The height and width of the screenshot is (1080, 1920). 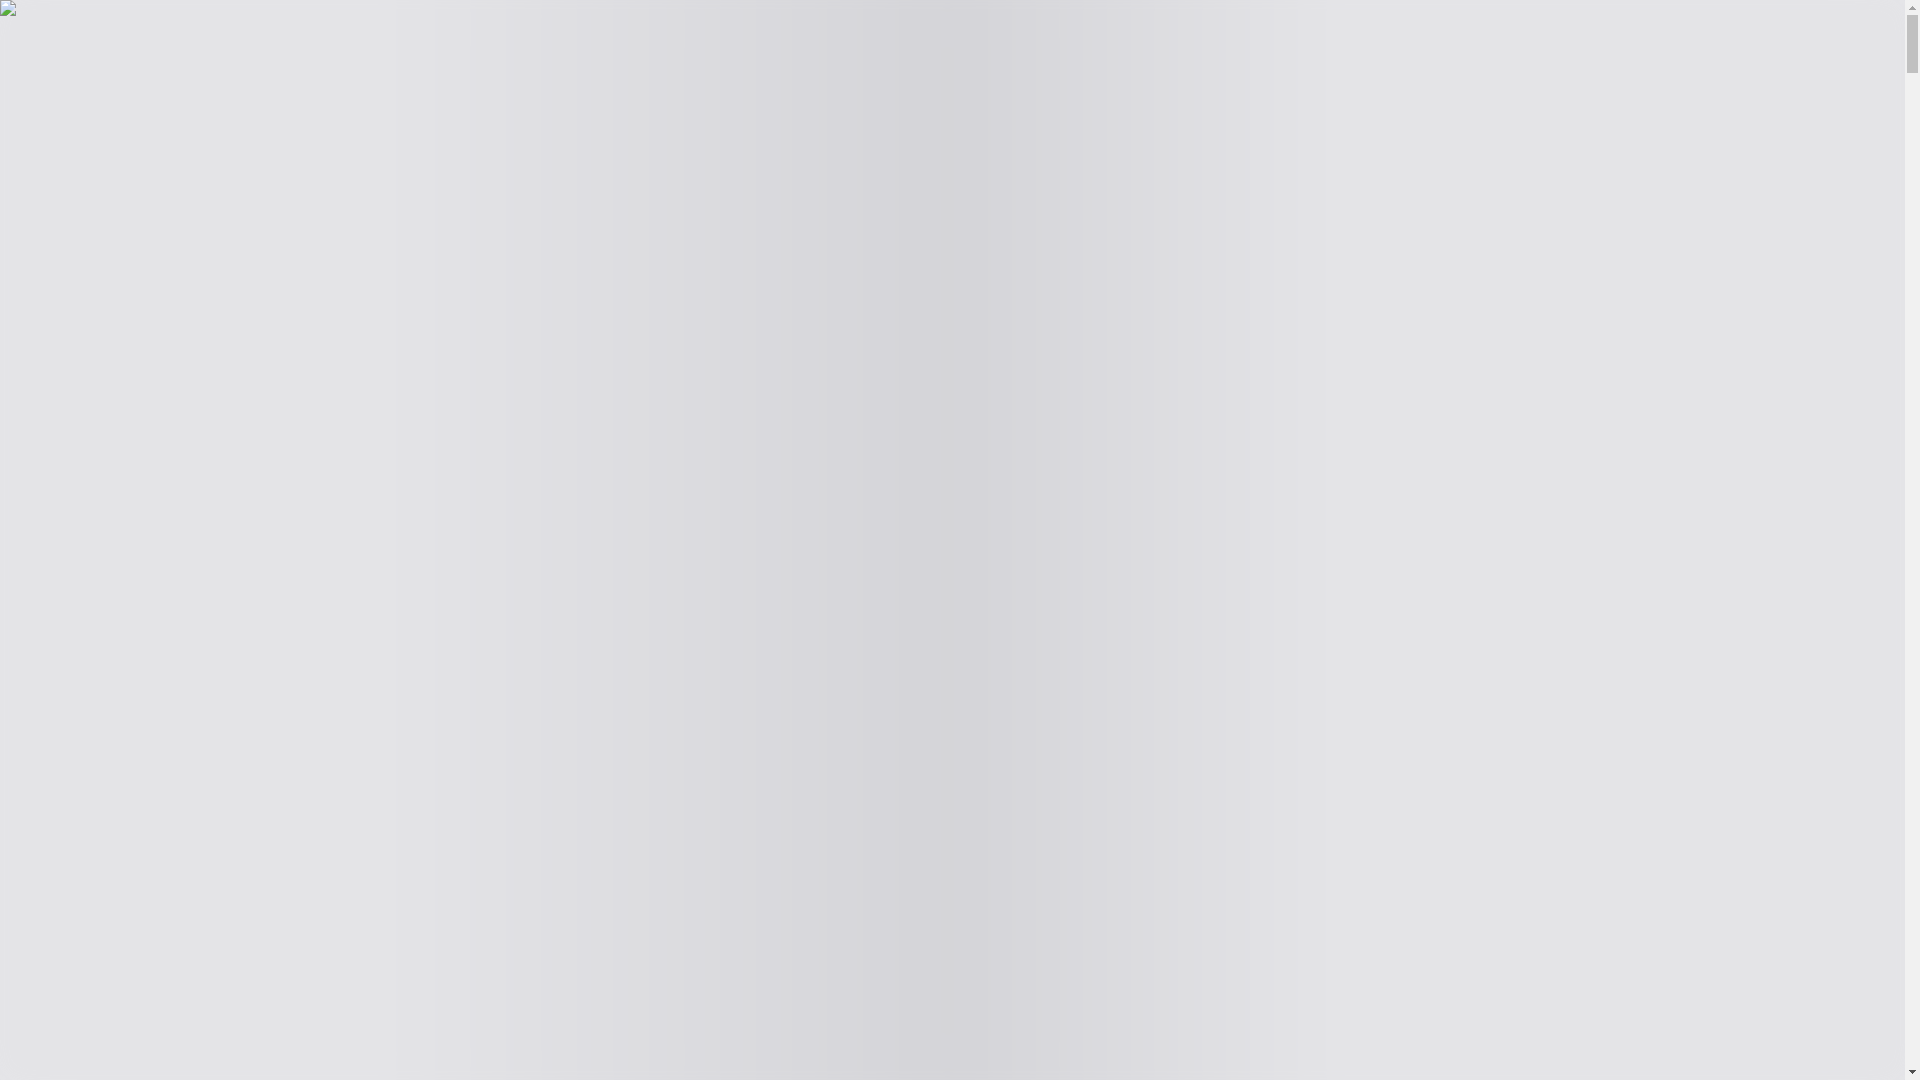 I want to click on Articles, so click(x=33, y=79).